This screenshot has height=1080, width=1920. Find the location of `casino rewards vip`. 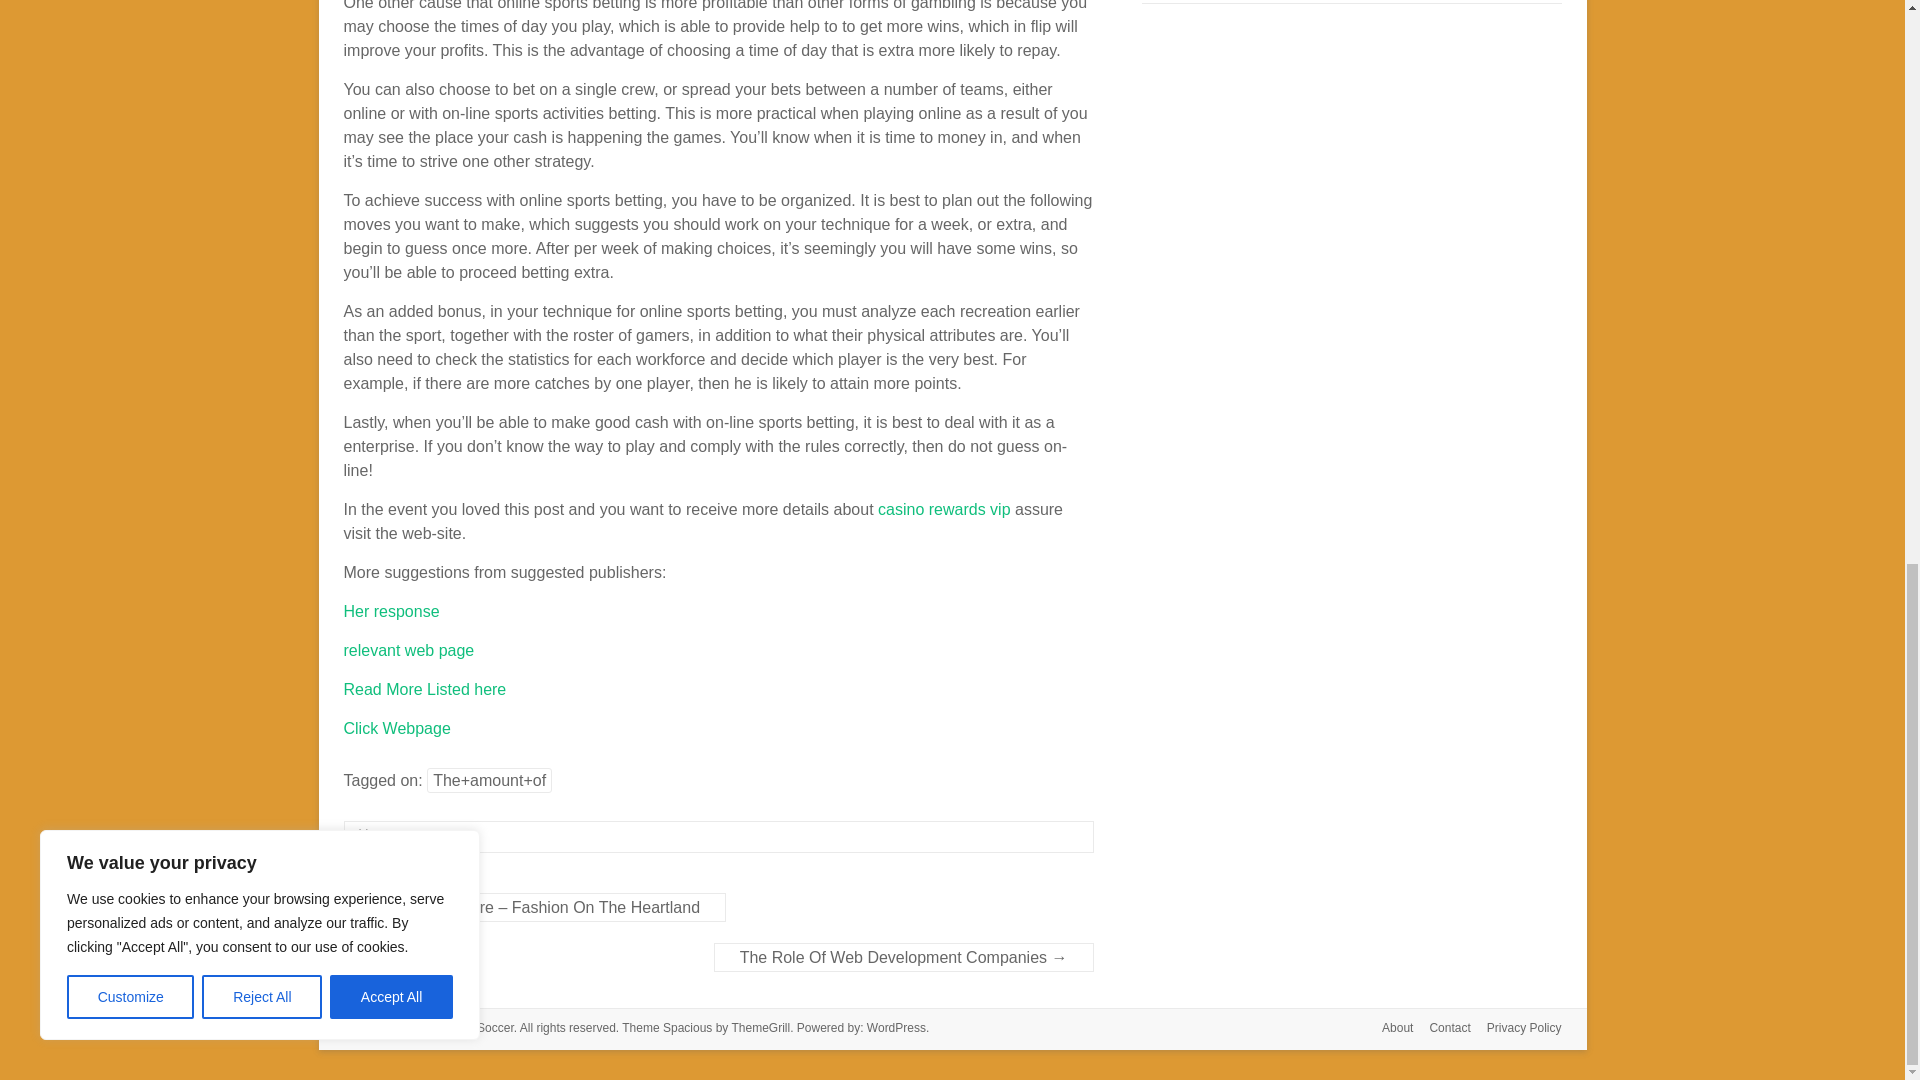

casino rewards vip is located at coordinates (944, 510).